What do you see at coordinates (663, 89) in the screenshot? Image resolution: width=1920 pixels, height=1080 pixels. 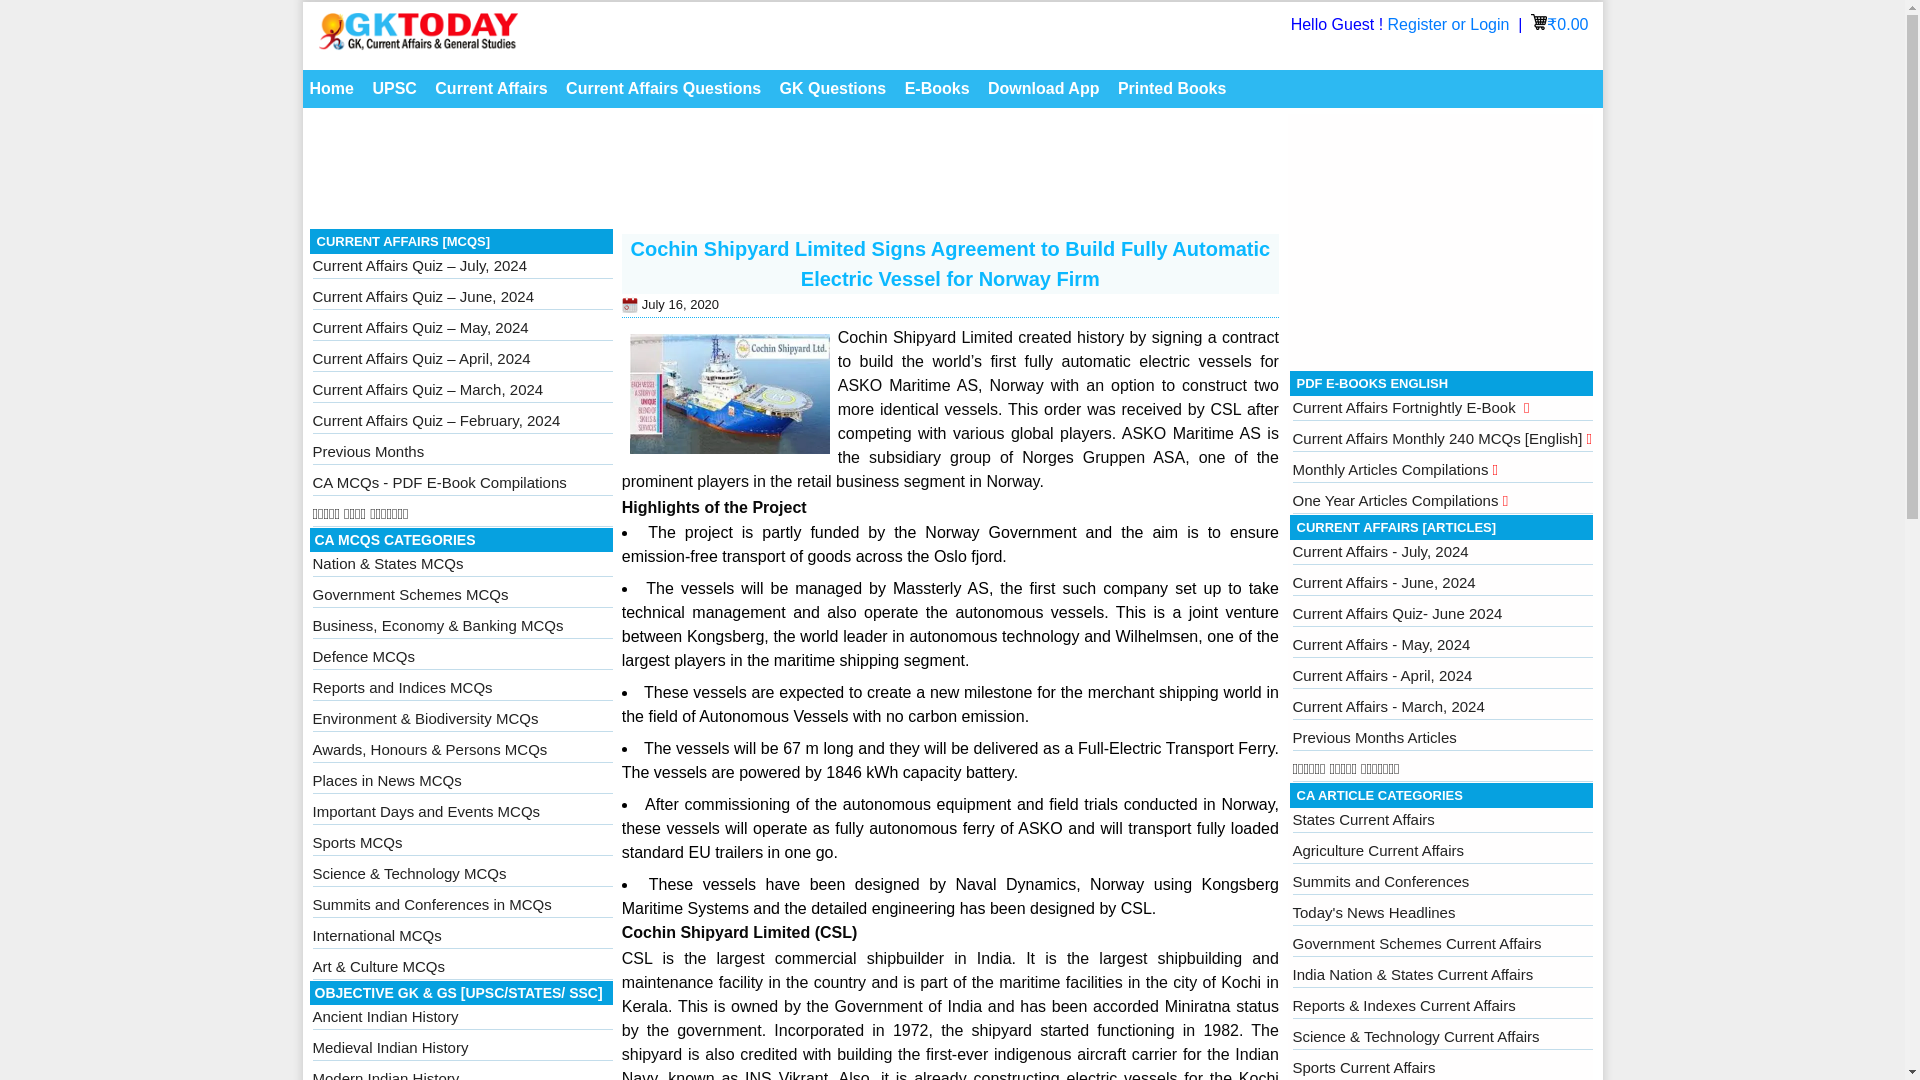 I see `Current Affairs Questions` at bounding box center [663, 89].